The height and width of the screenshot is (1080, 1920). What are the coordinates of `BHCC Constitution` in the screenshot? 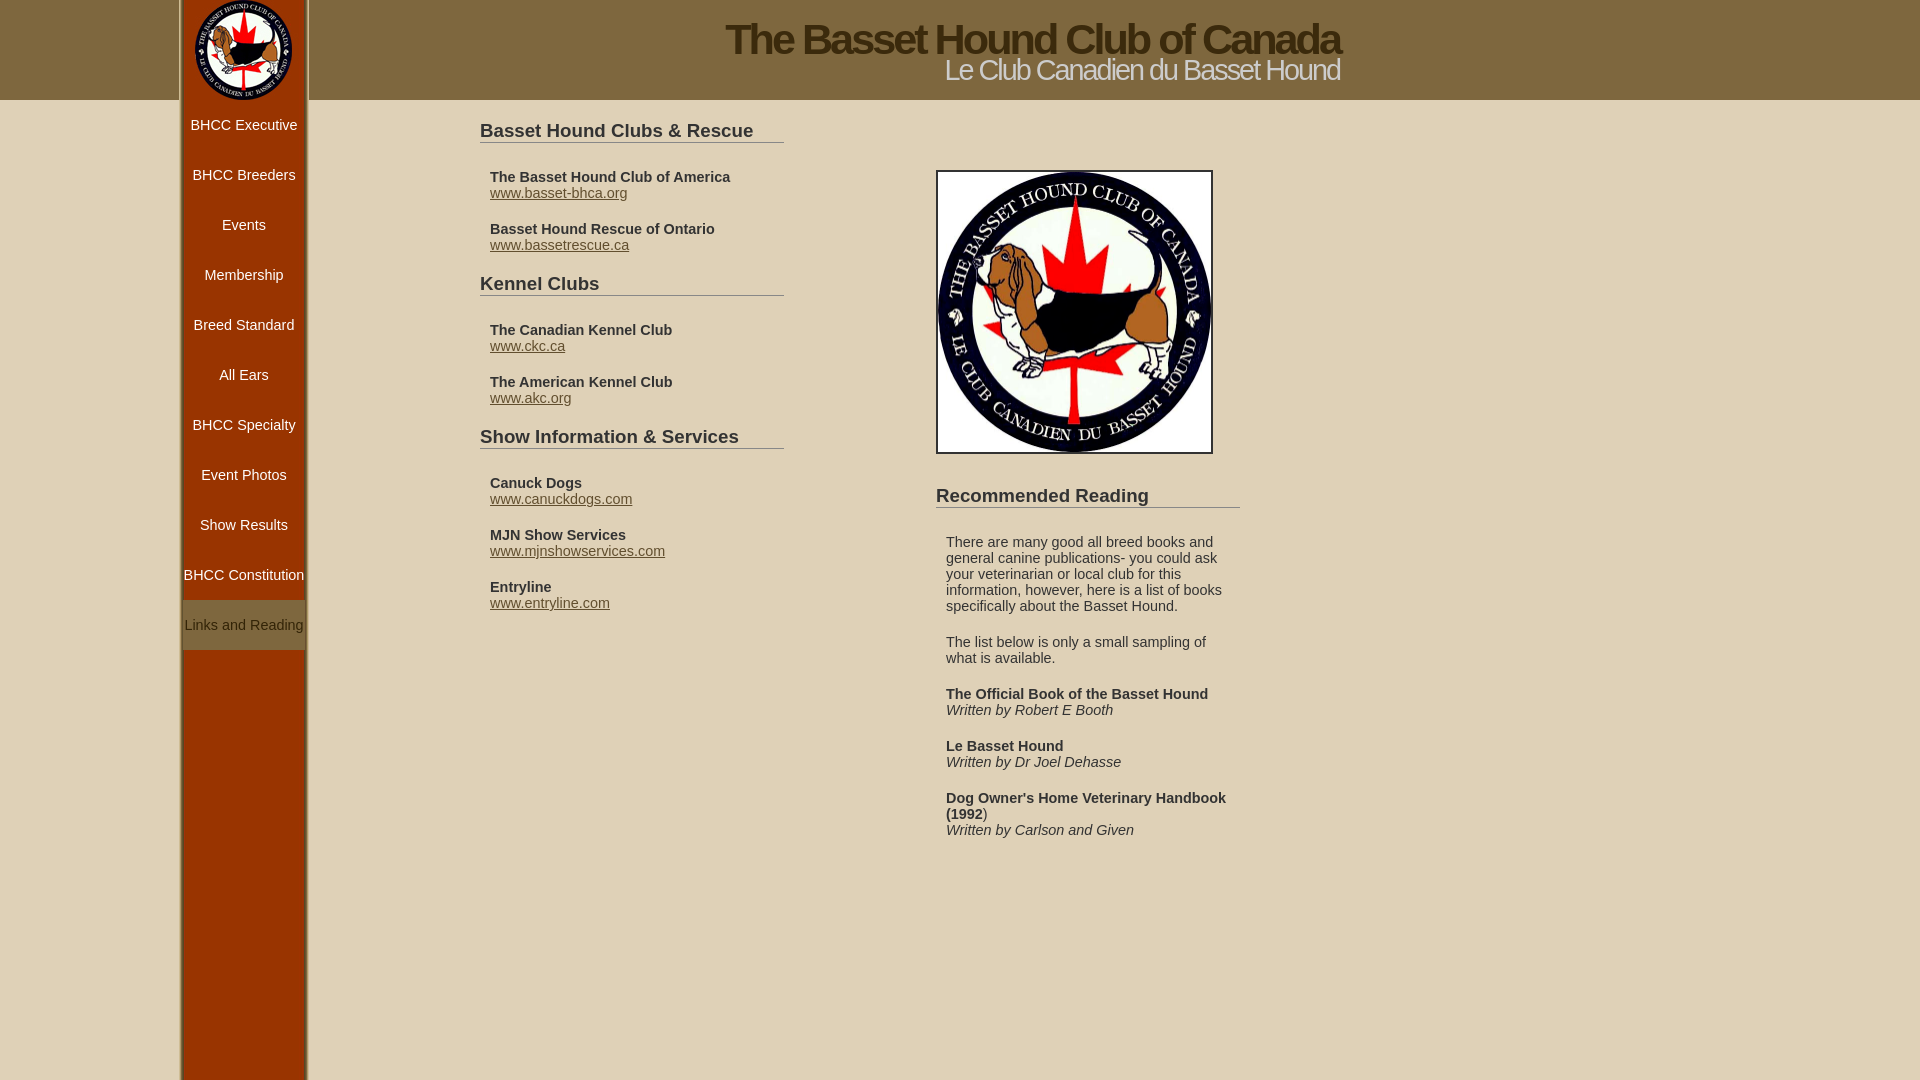 It's located at (244, 575).